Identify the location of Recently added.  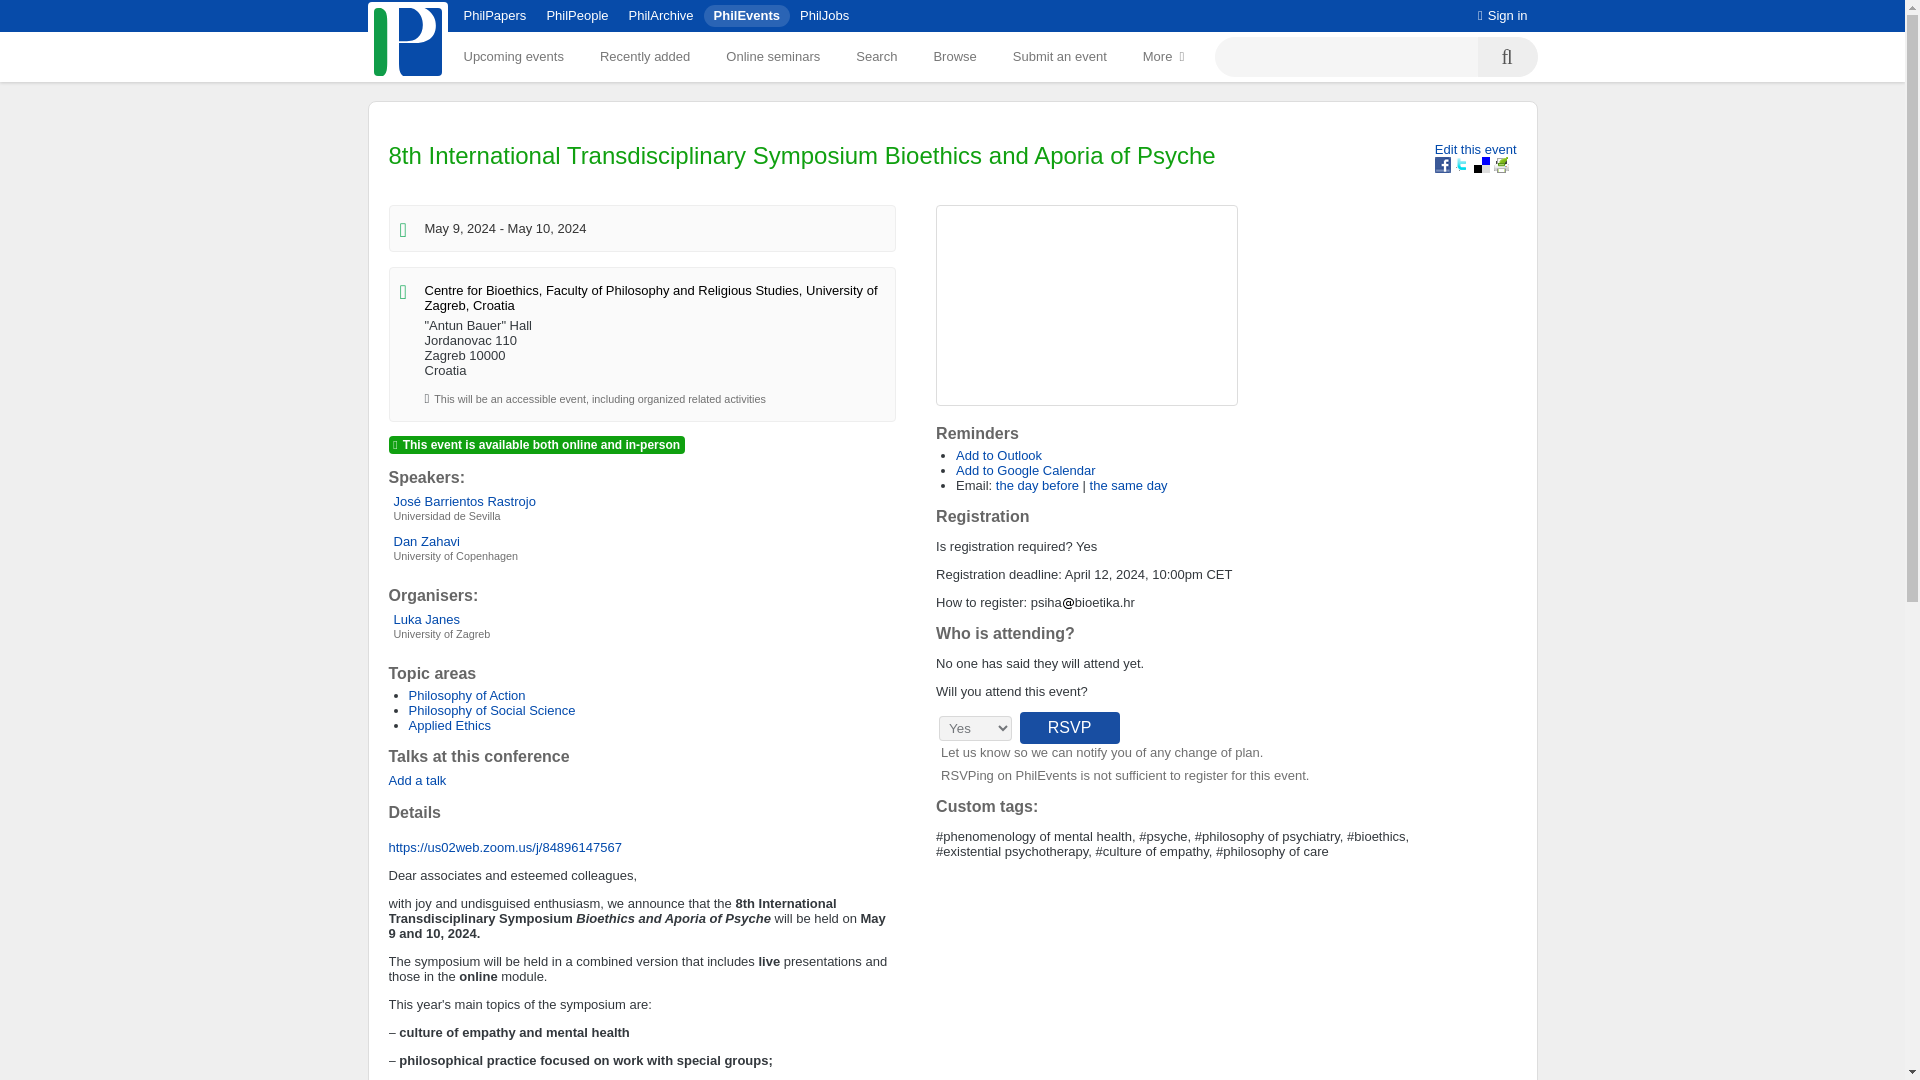
(644, 56).